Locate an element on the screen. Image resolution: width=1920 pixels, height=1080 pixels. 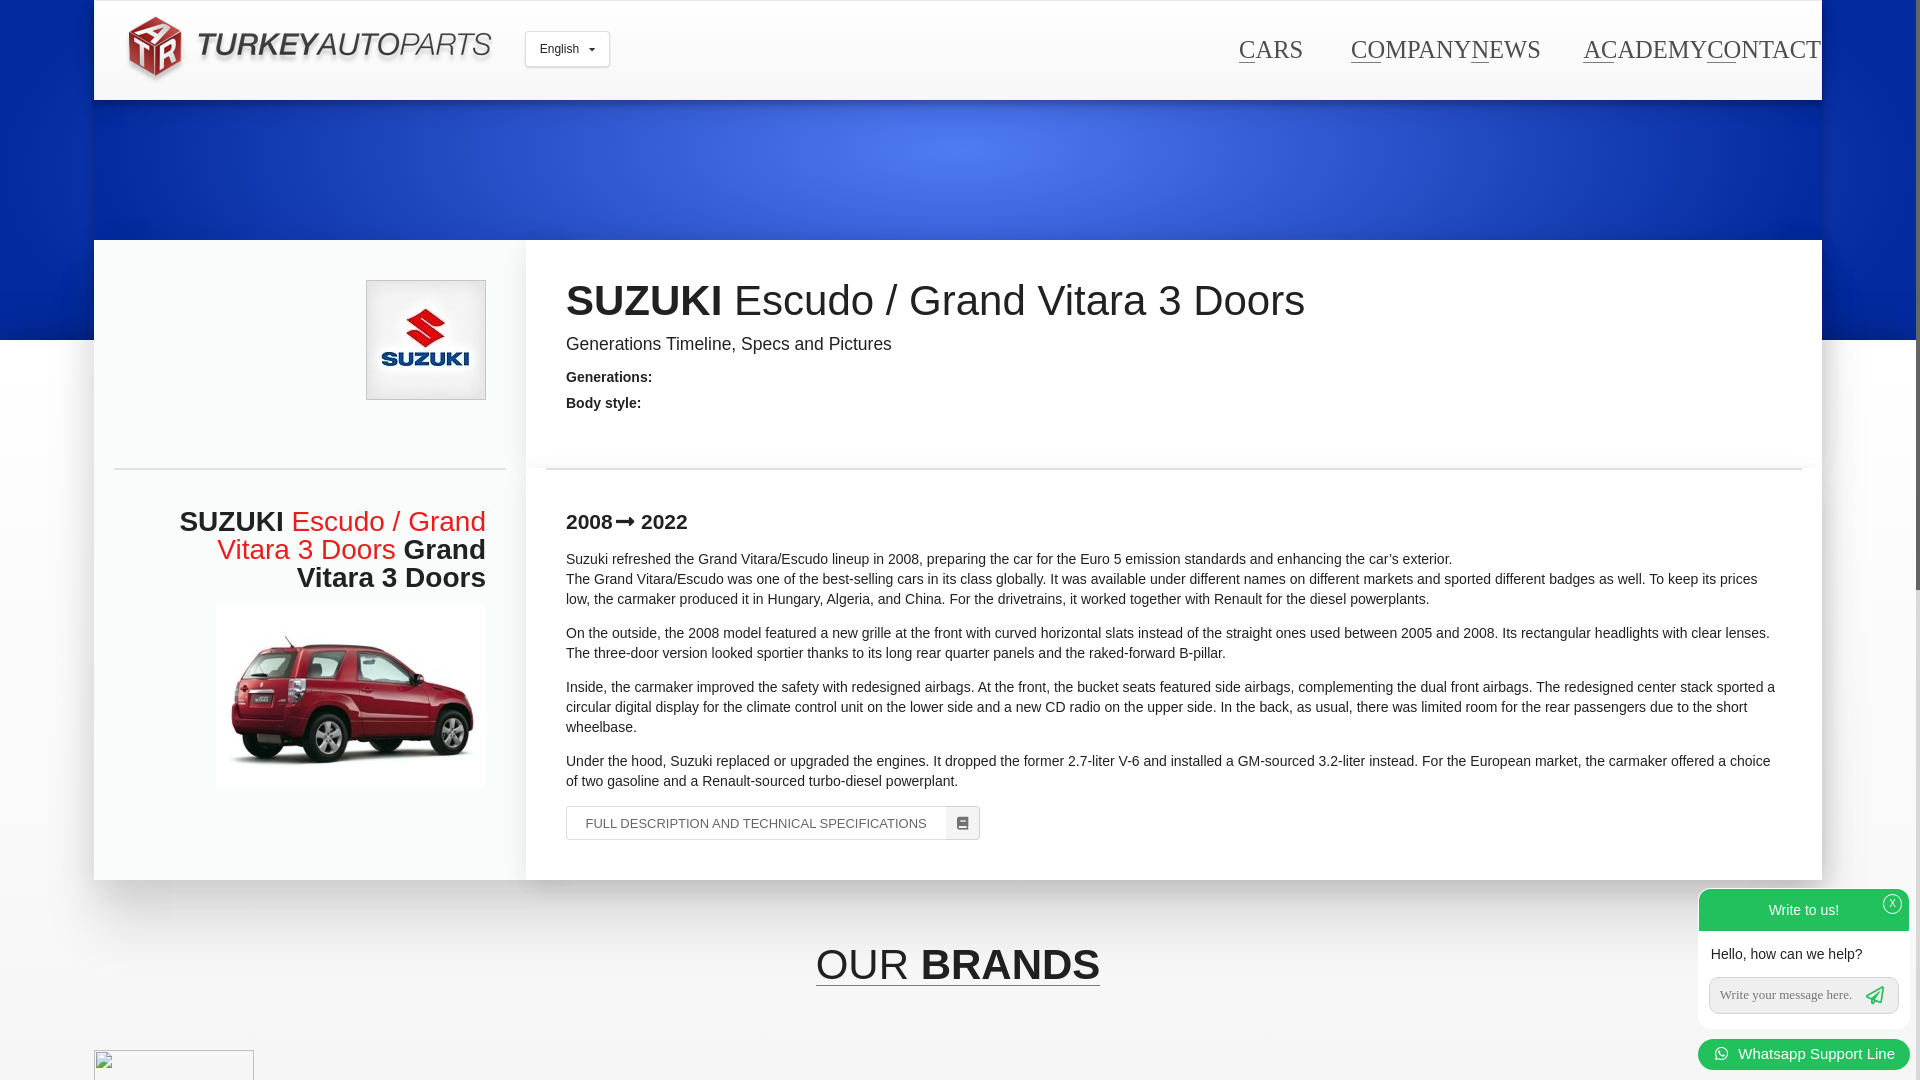
ACADEMY is located at coordinates (1644, 48).